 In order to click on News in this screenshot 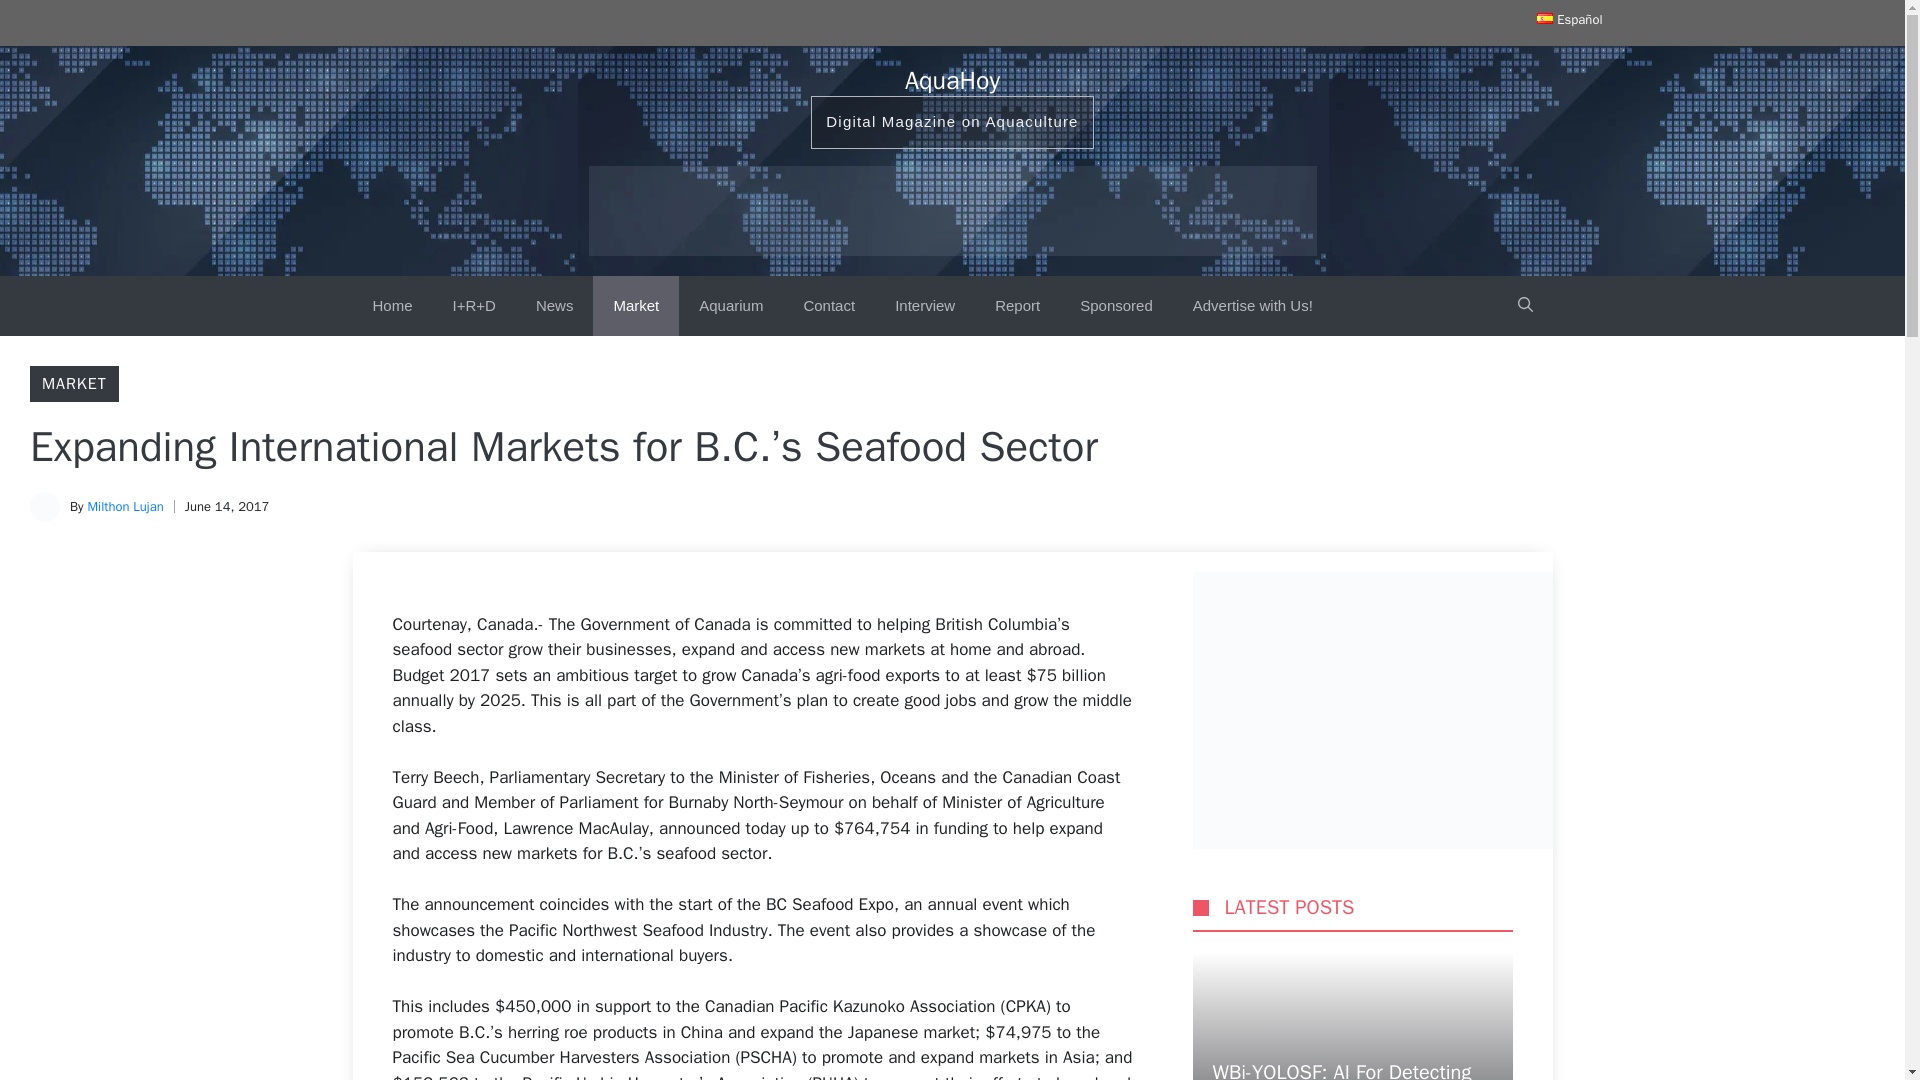, I will do `click(554, 306)`.